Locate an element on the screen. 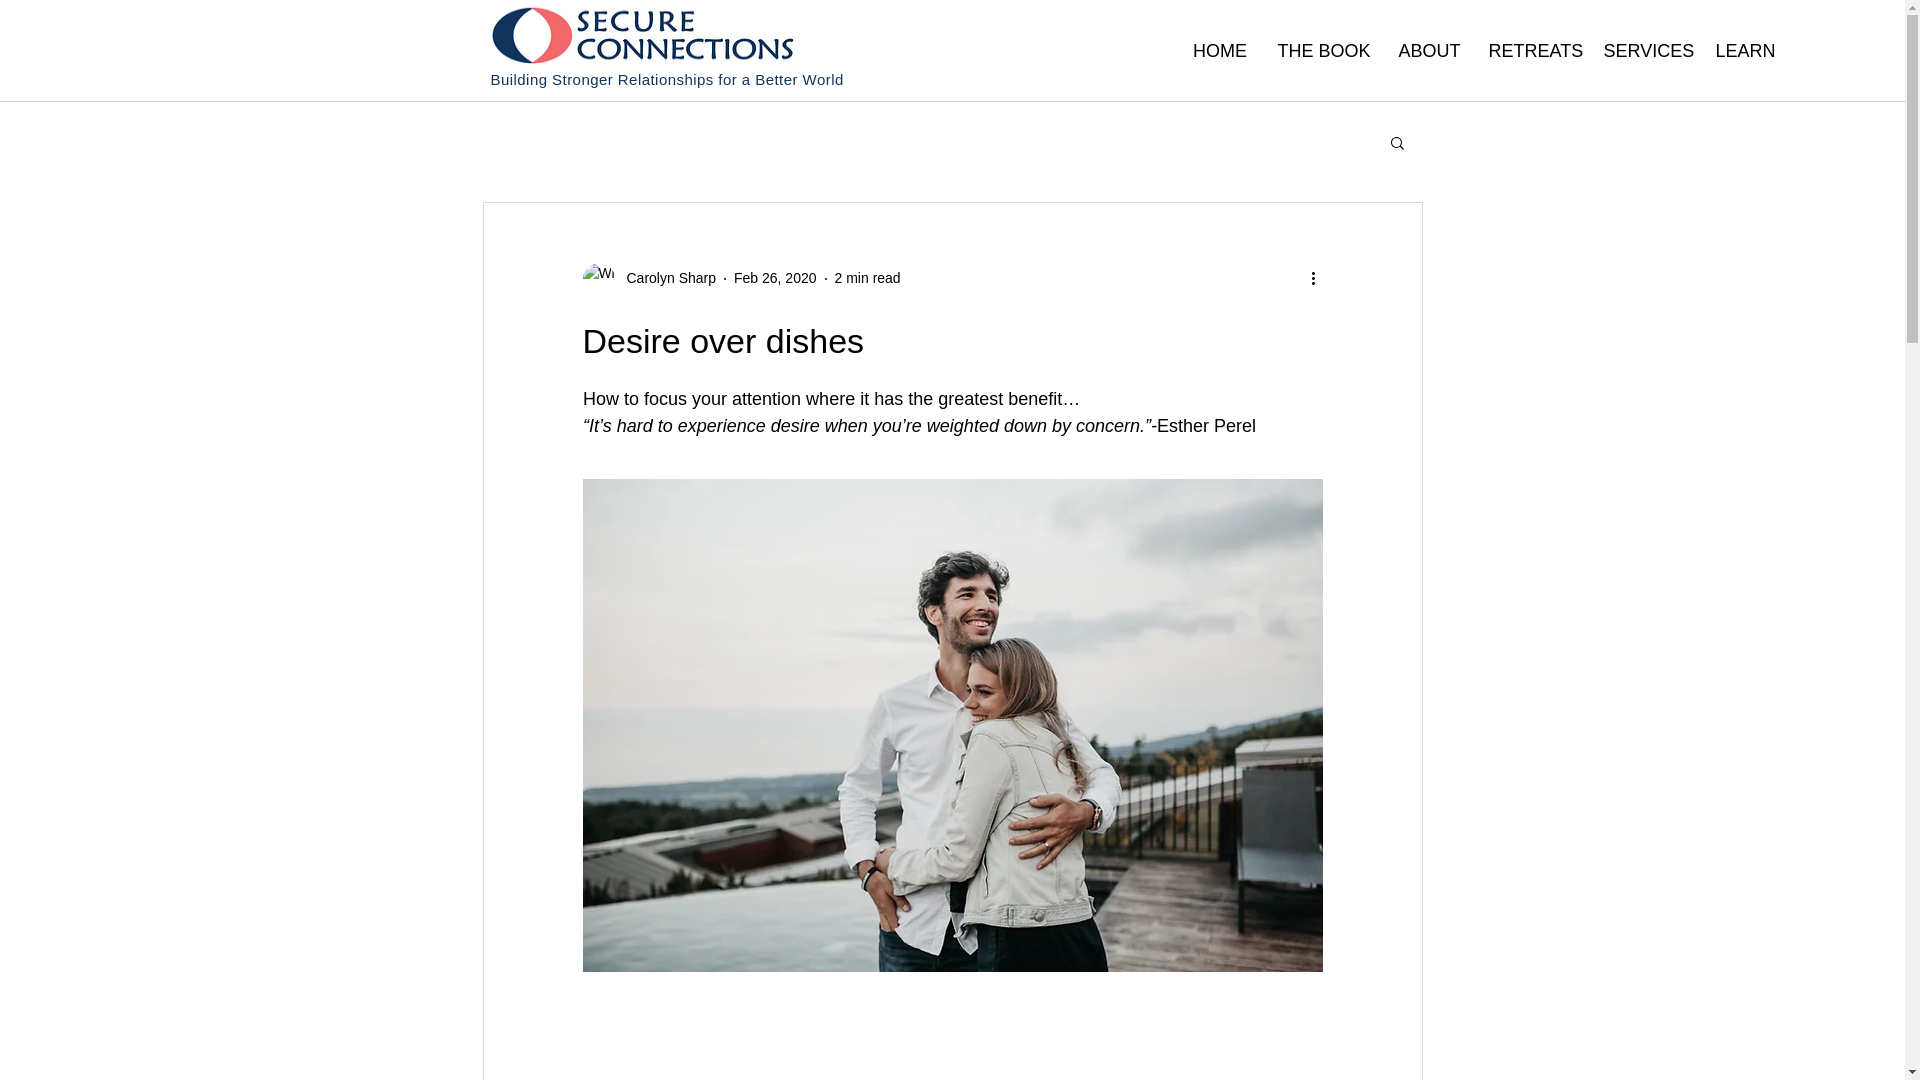  HOME is located at coordinates (1220, 50).